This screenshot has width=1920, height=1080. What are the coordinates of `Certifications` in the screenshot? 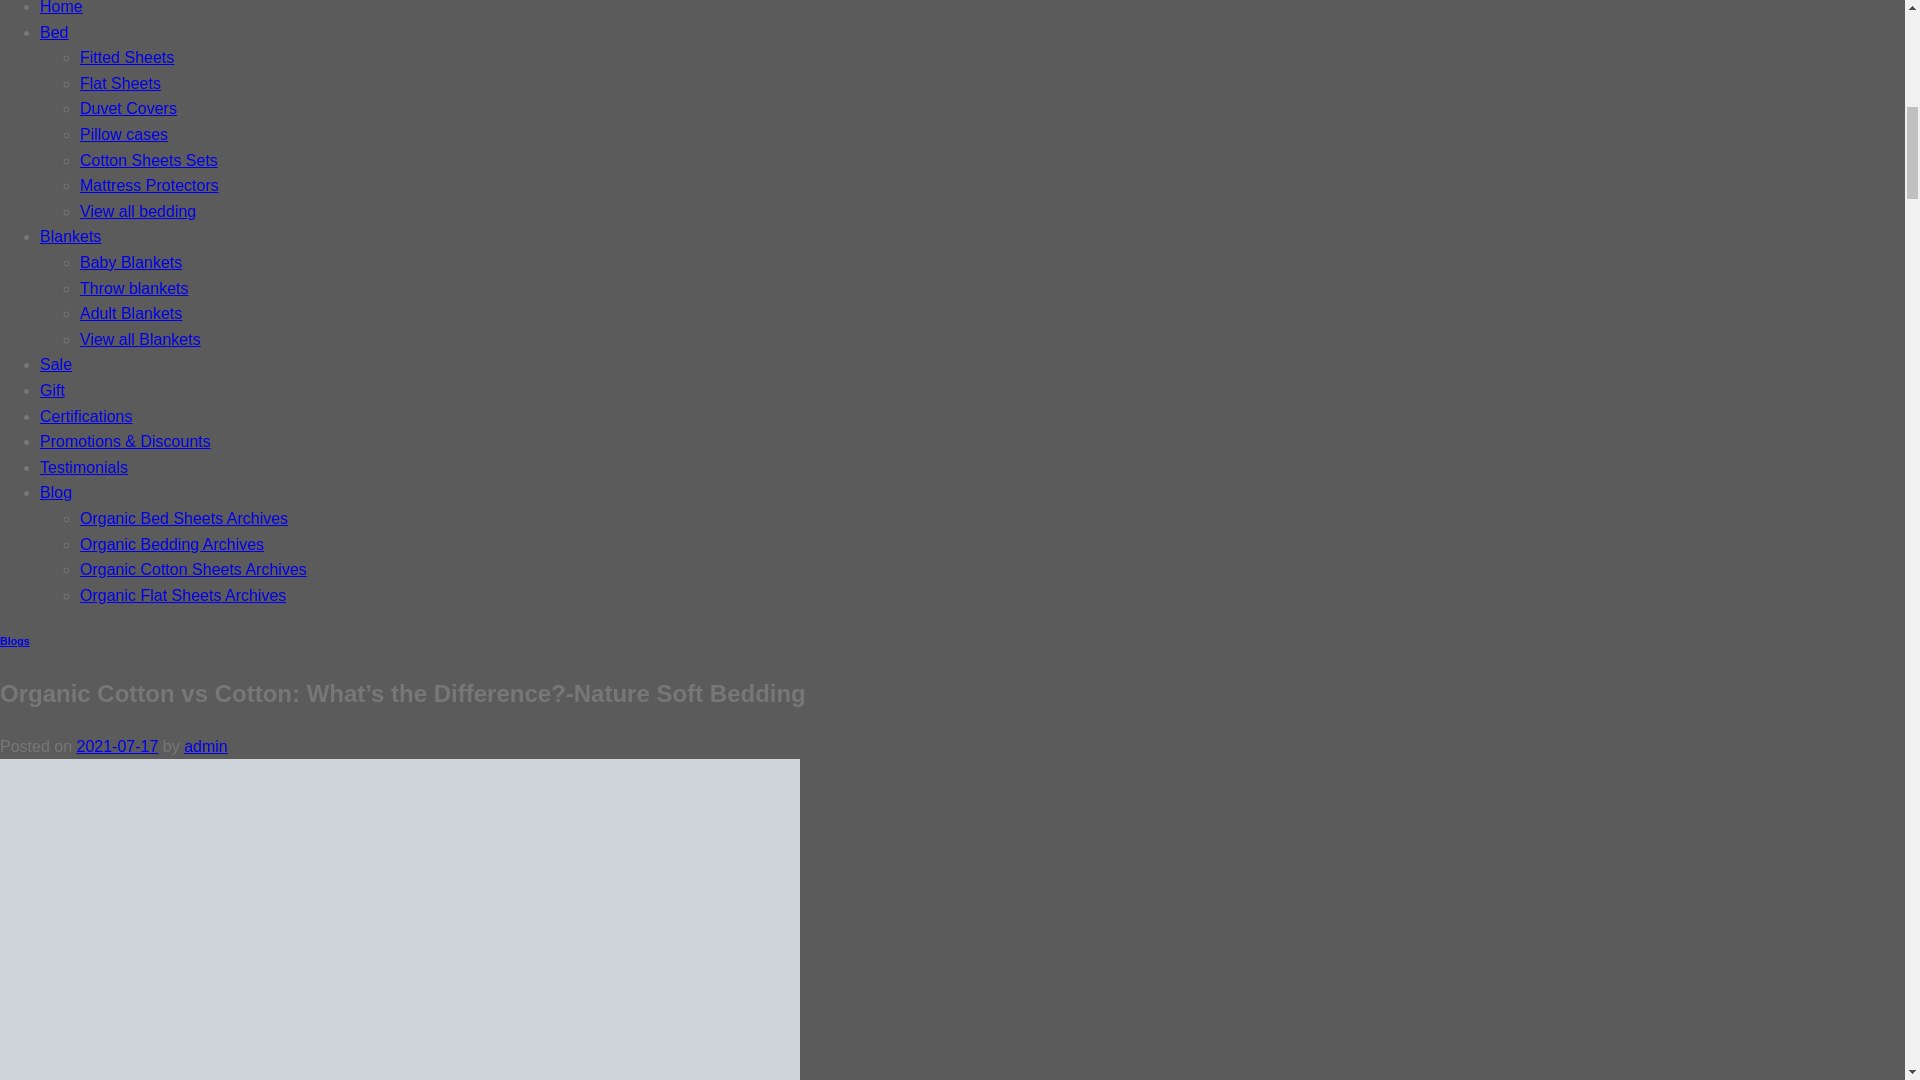 It's located at (86, 416).